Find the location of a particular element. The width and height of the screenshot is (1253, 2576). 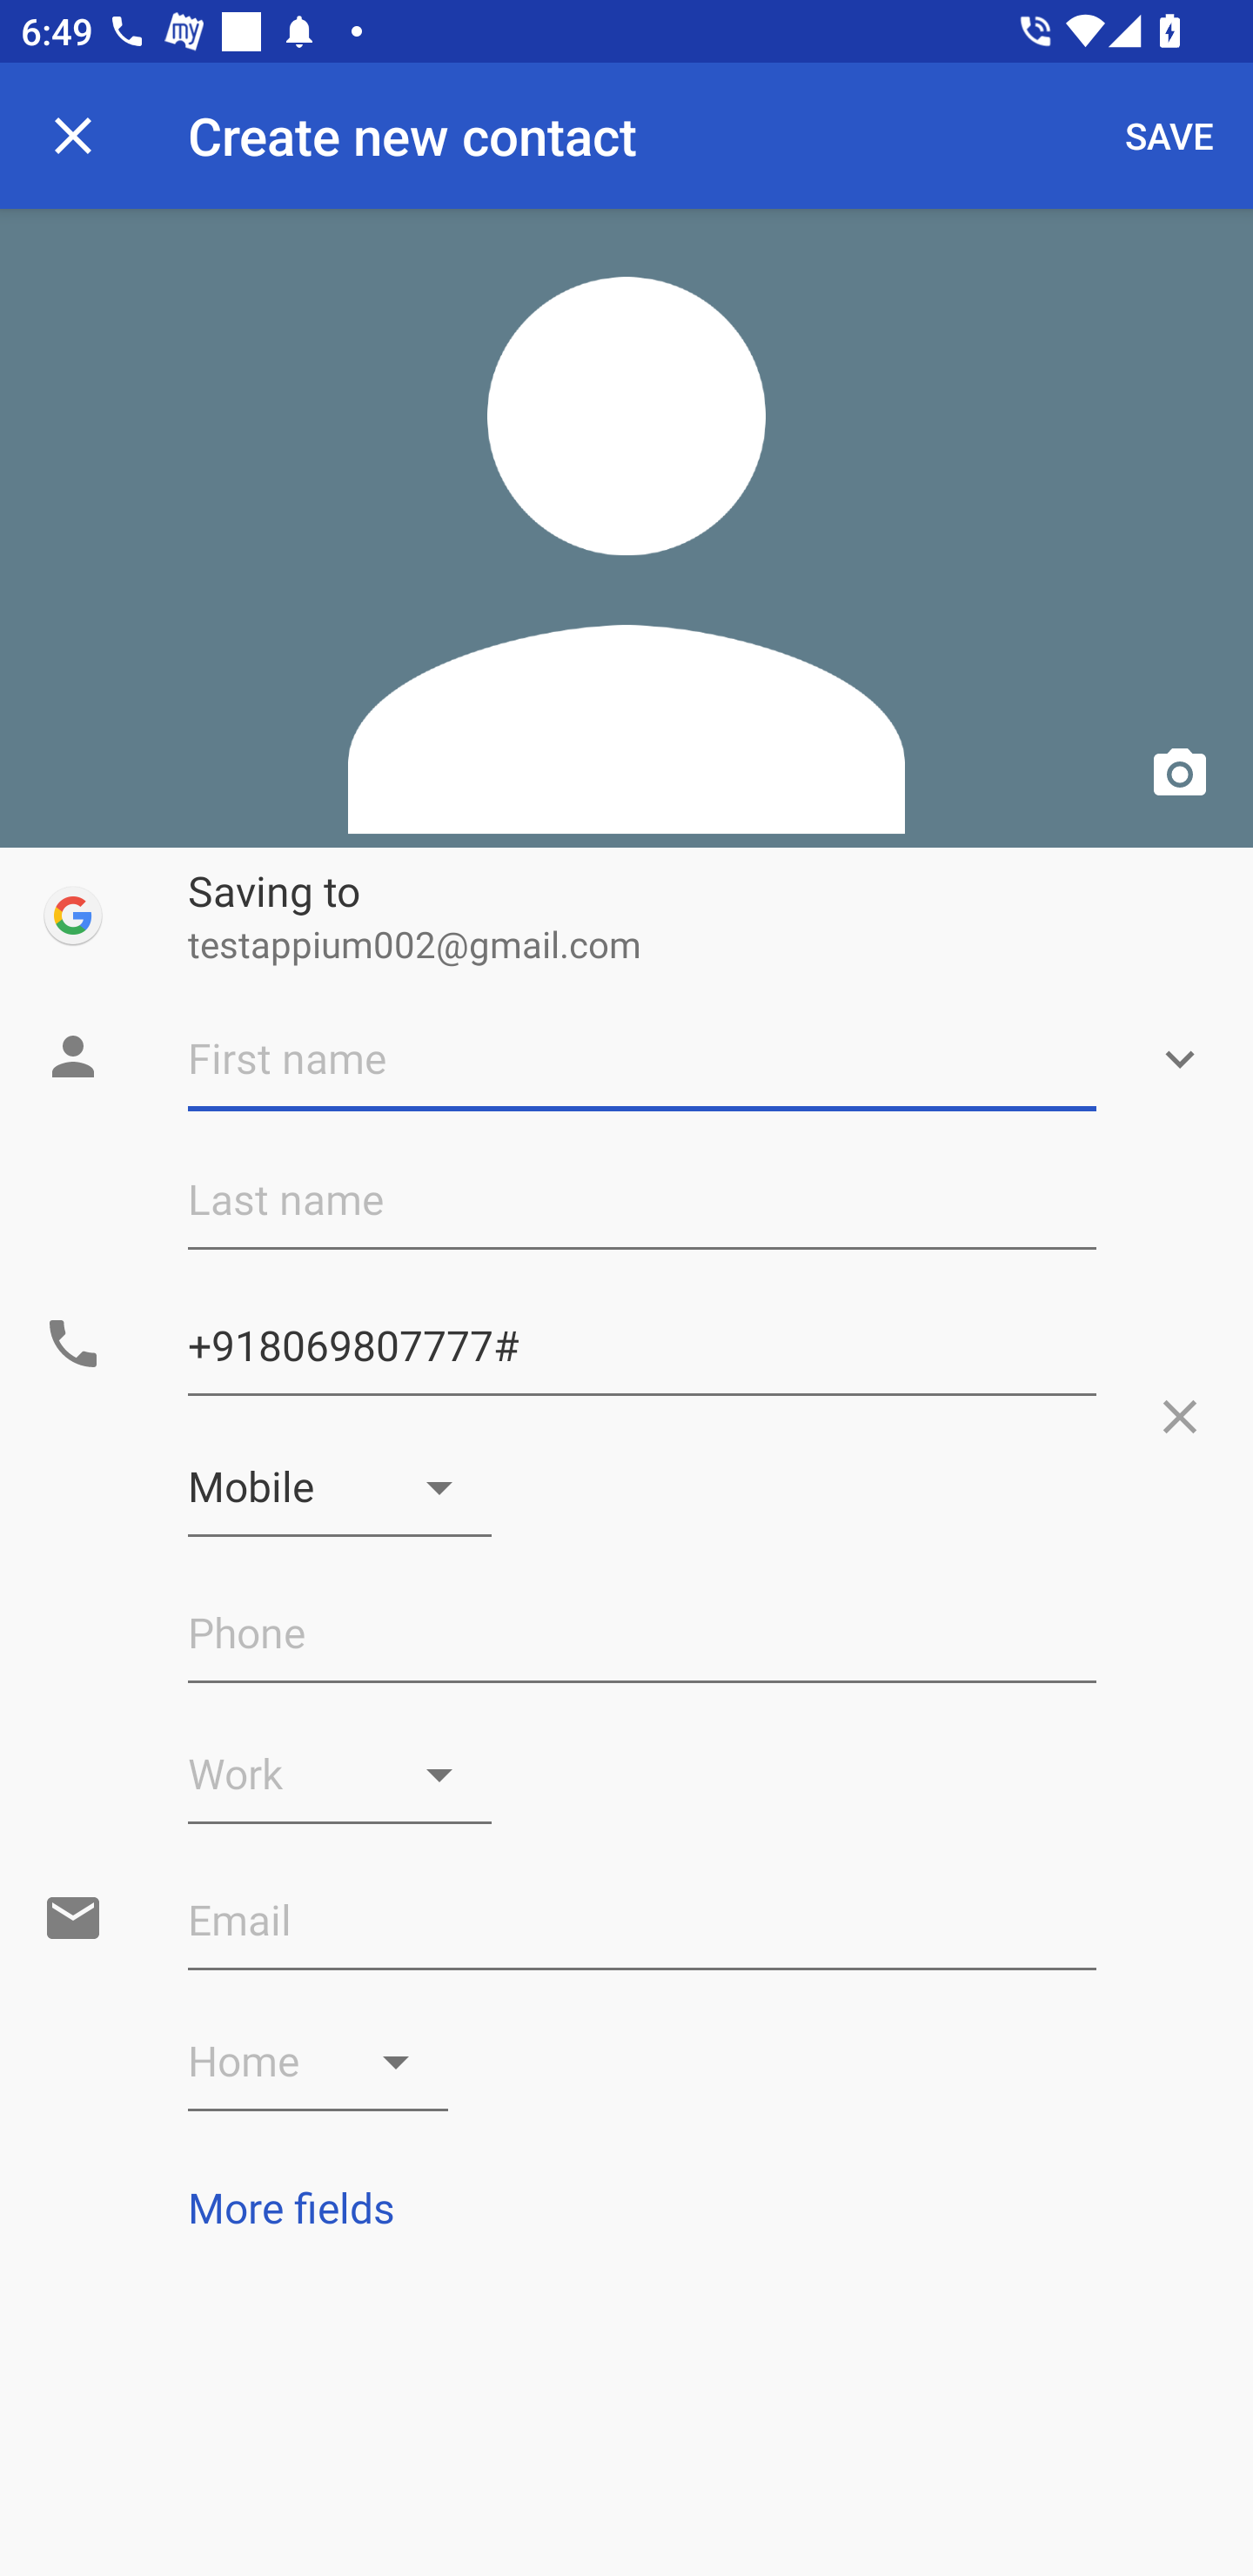

Email Home is located at coordinates (318, 2062).